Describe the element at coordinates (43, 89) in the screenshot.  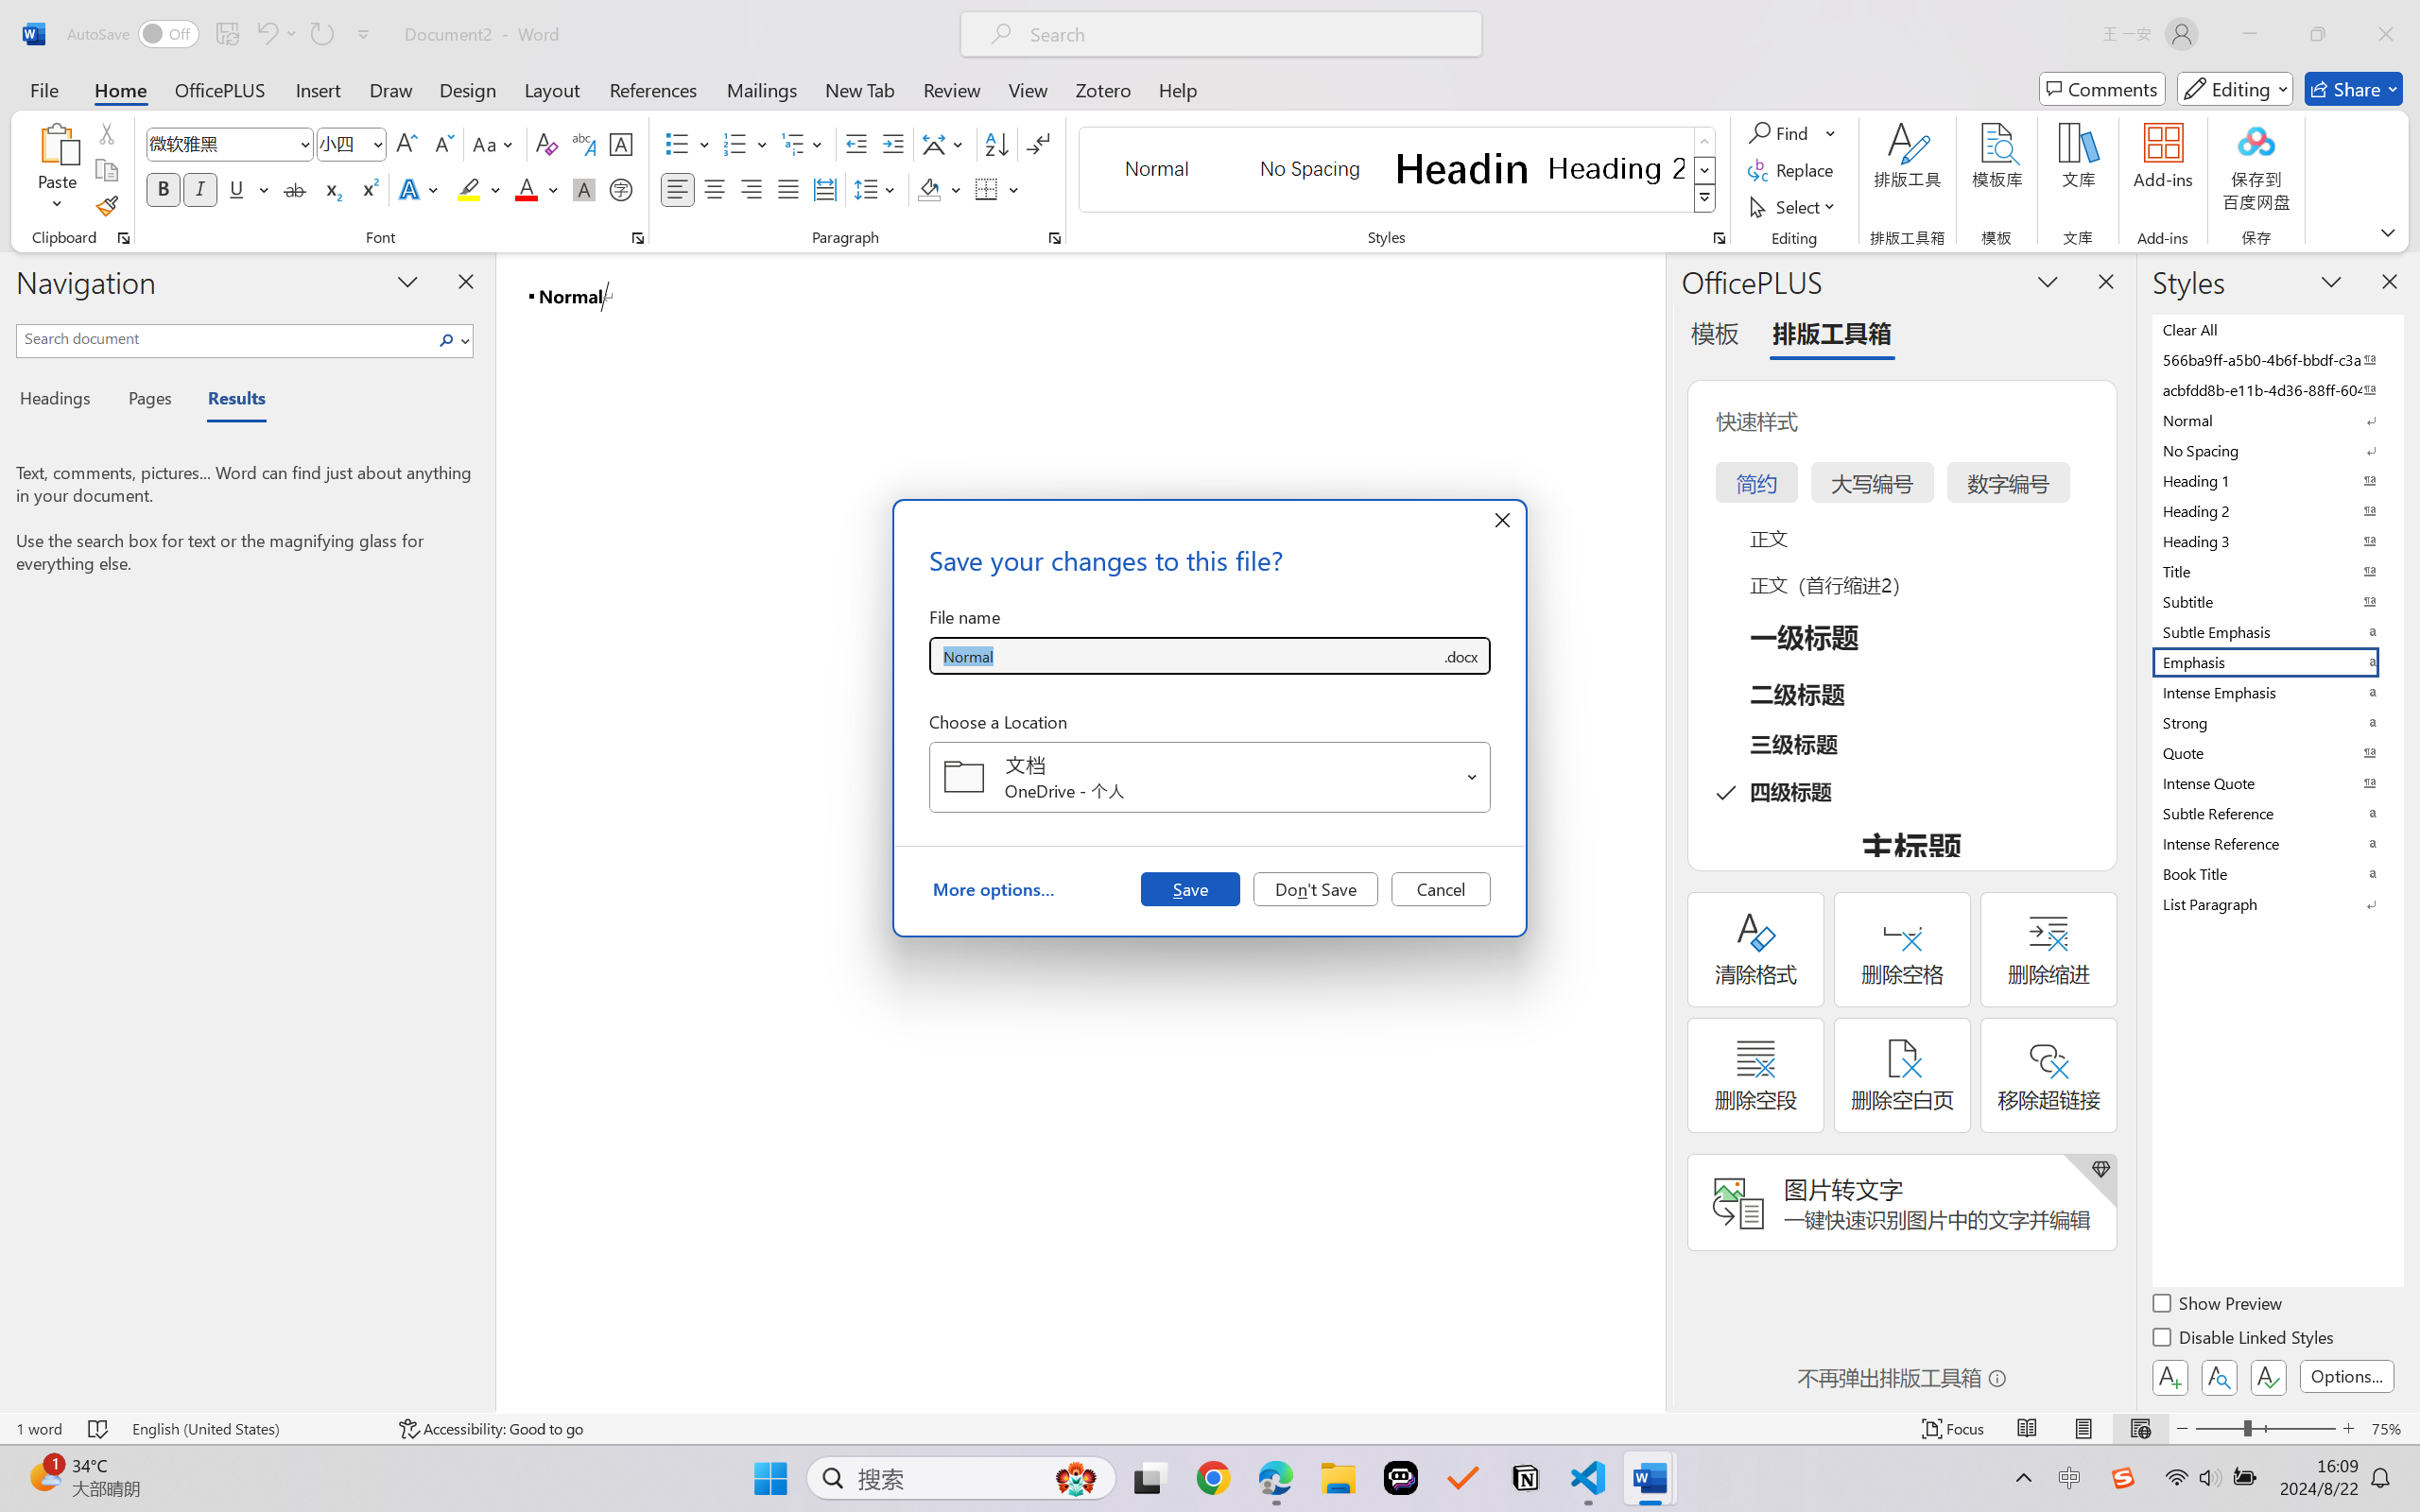
I see `File Tab` at that location.